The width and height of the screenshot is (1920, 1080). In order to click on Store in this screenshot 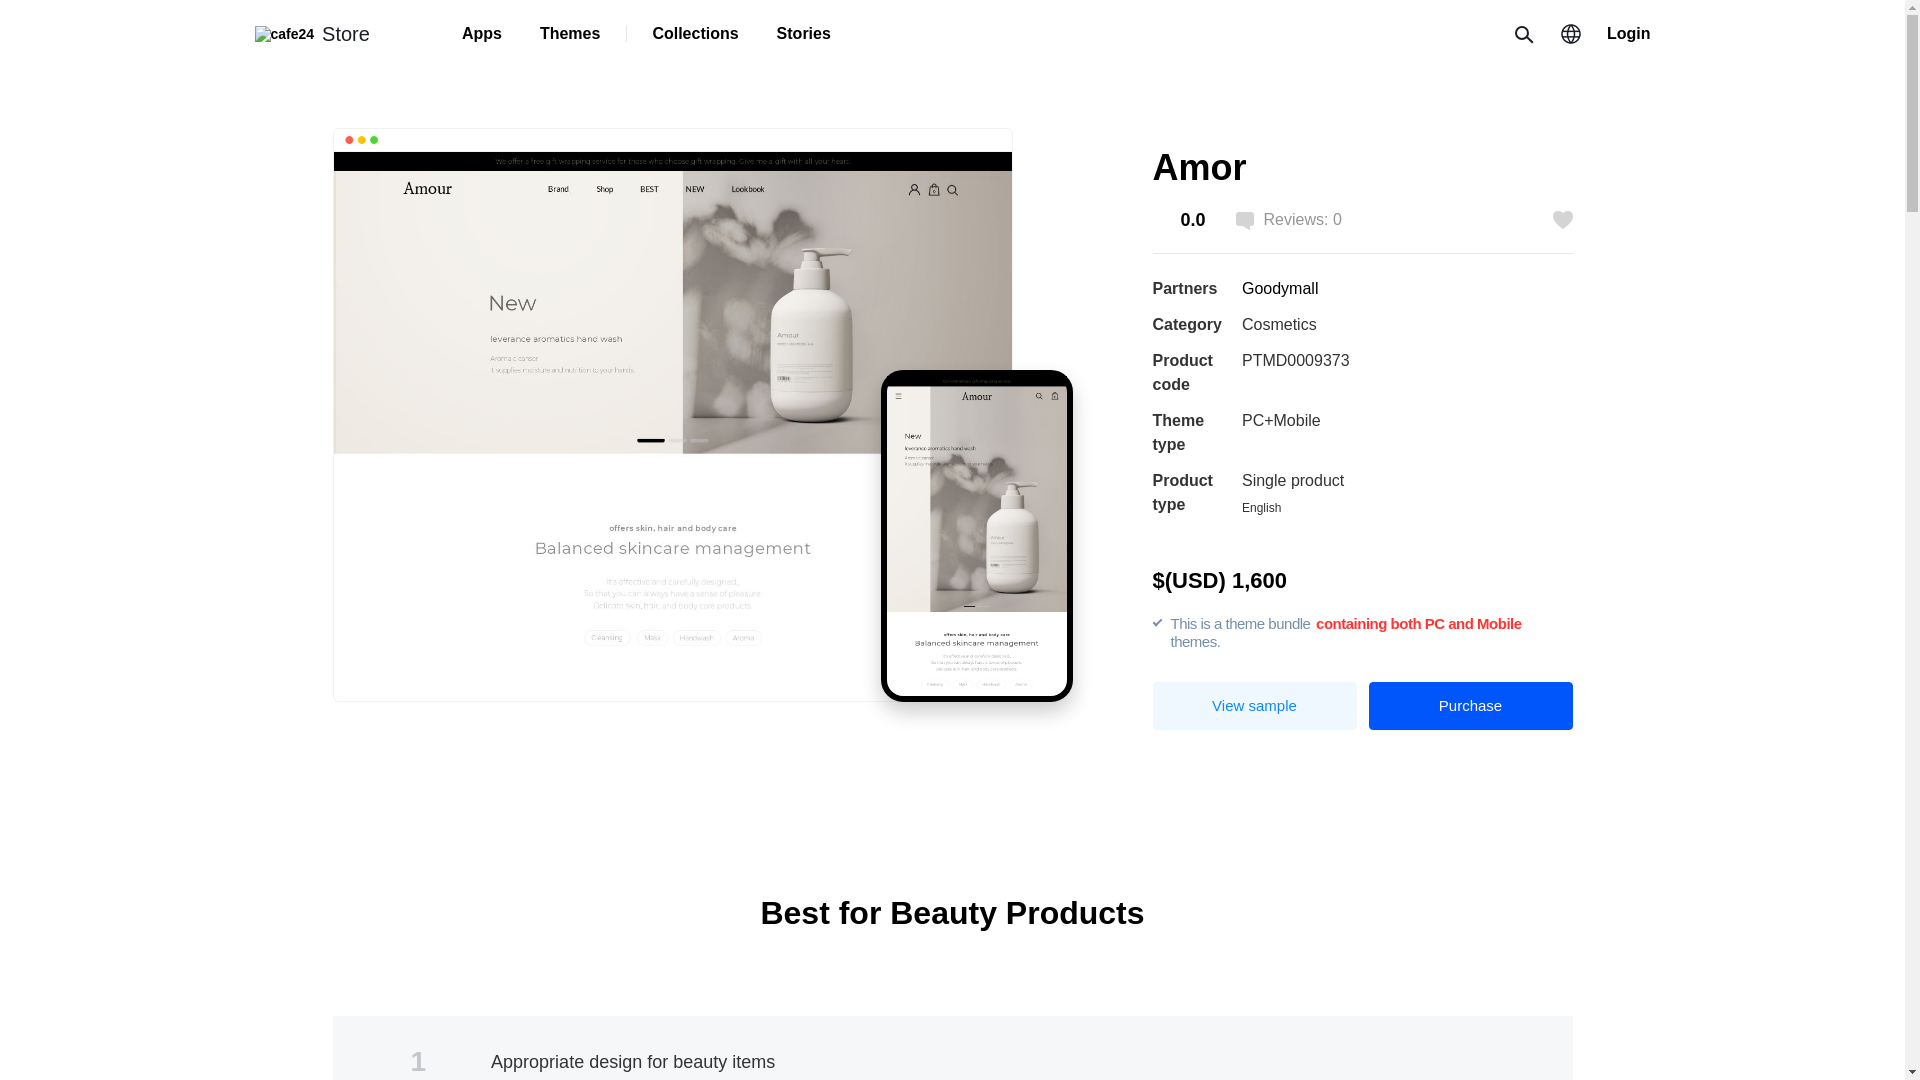, I will do `click(310, 32)`.